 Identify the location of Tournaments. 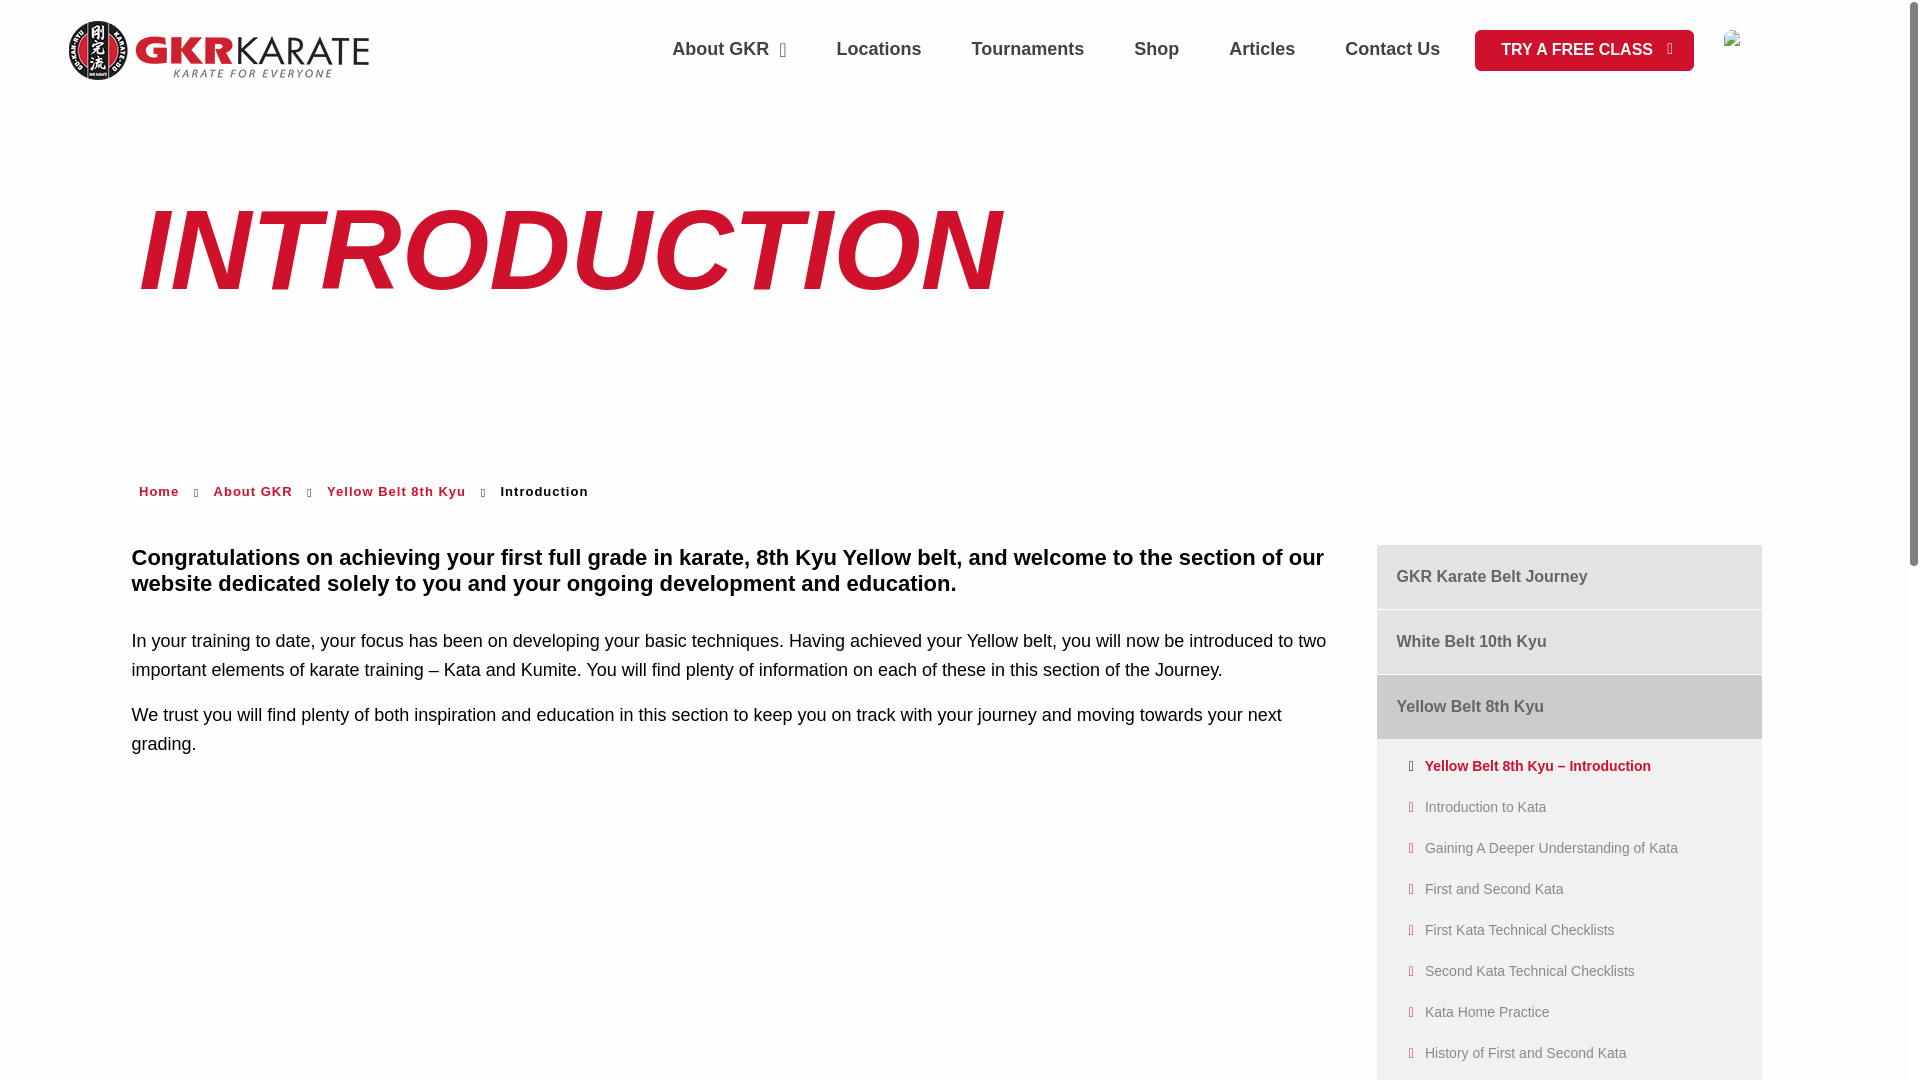
(1028, 50).